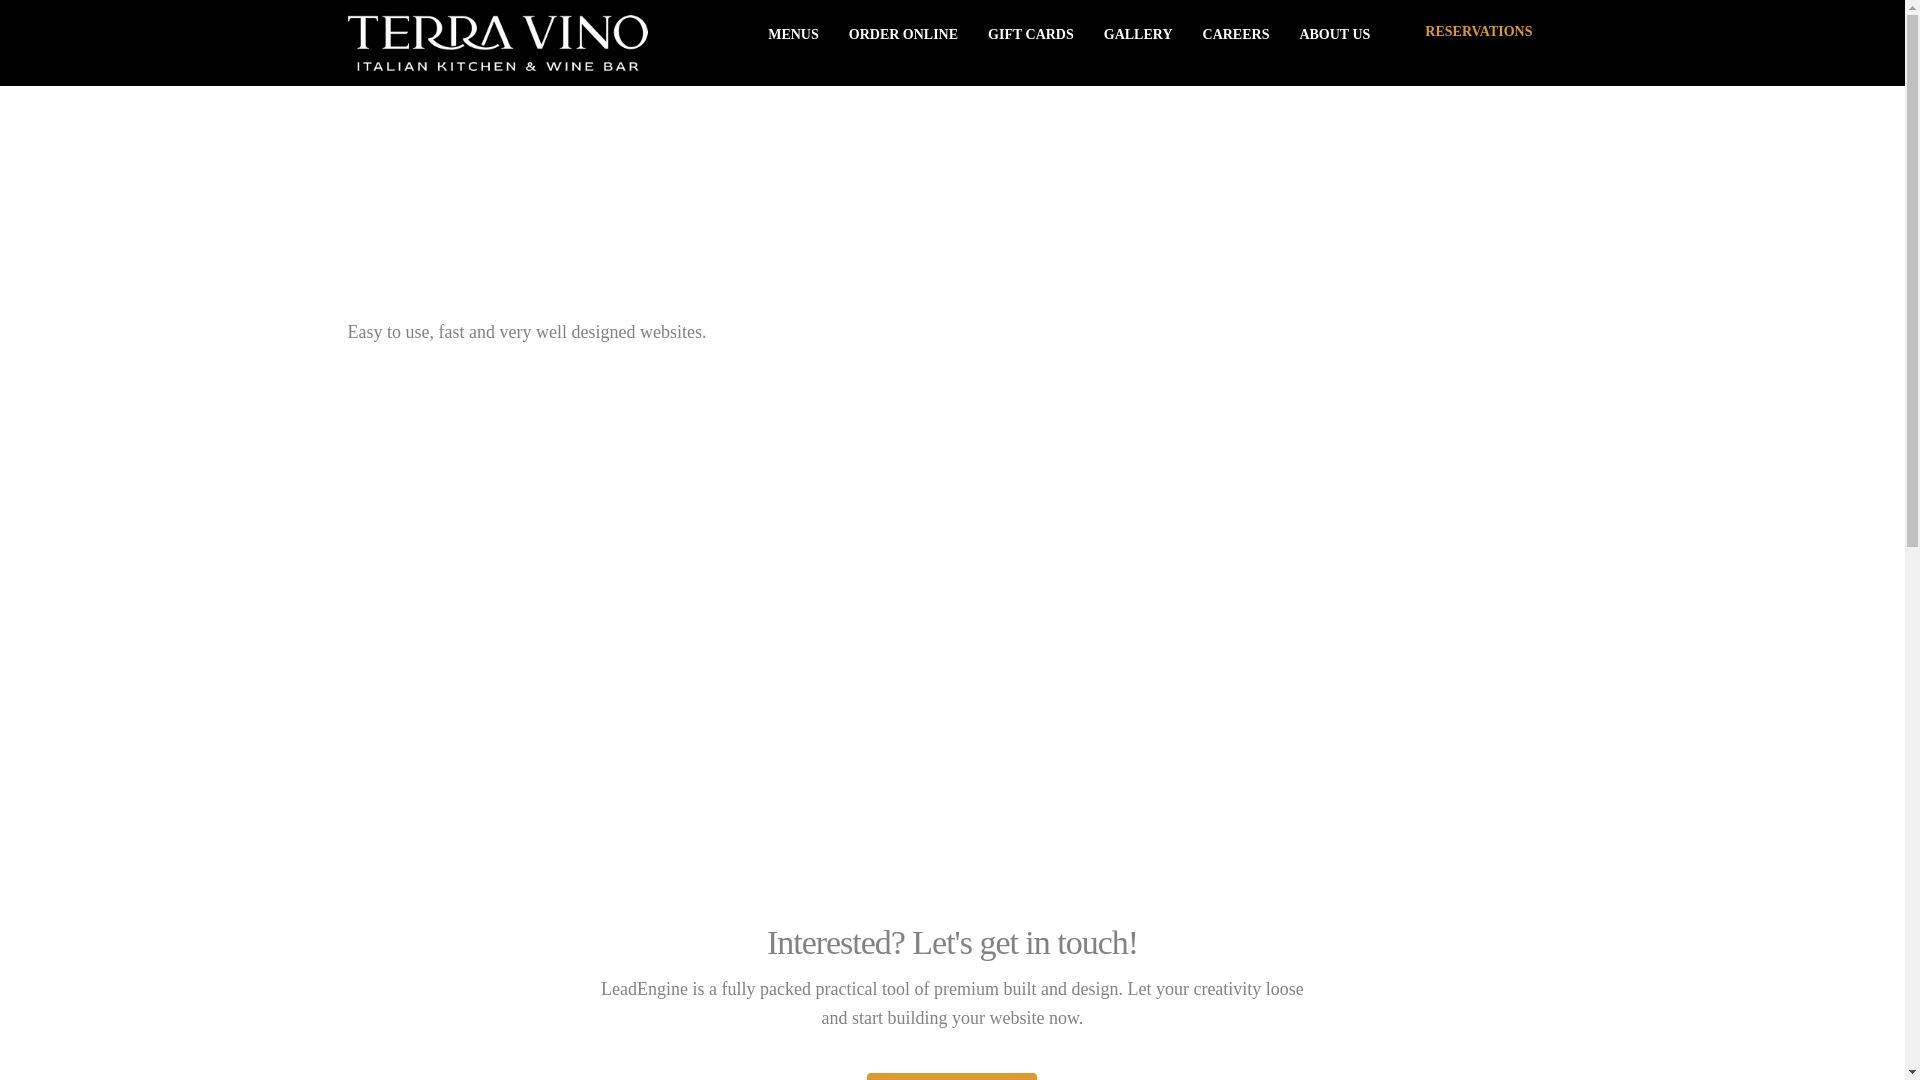 The height and width of the screenshot is (1080, 1920). What do you see at coordinates (1138, 34) in the screenshot?
I see `Gallery` at bounding box center [1138, 34].